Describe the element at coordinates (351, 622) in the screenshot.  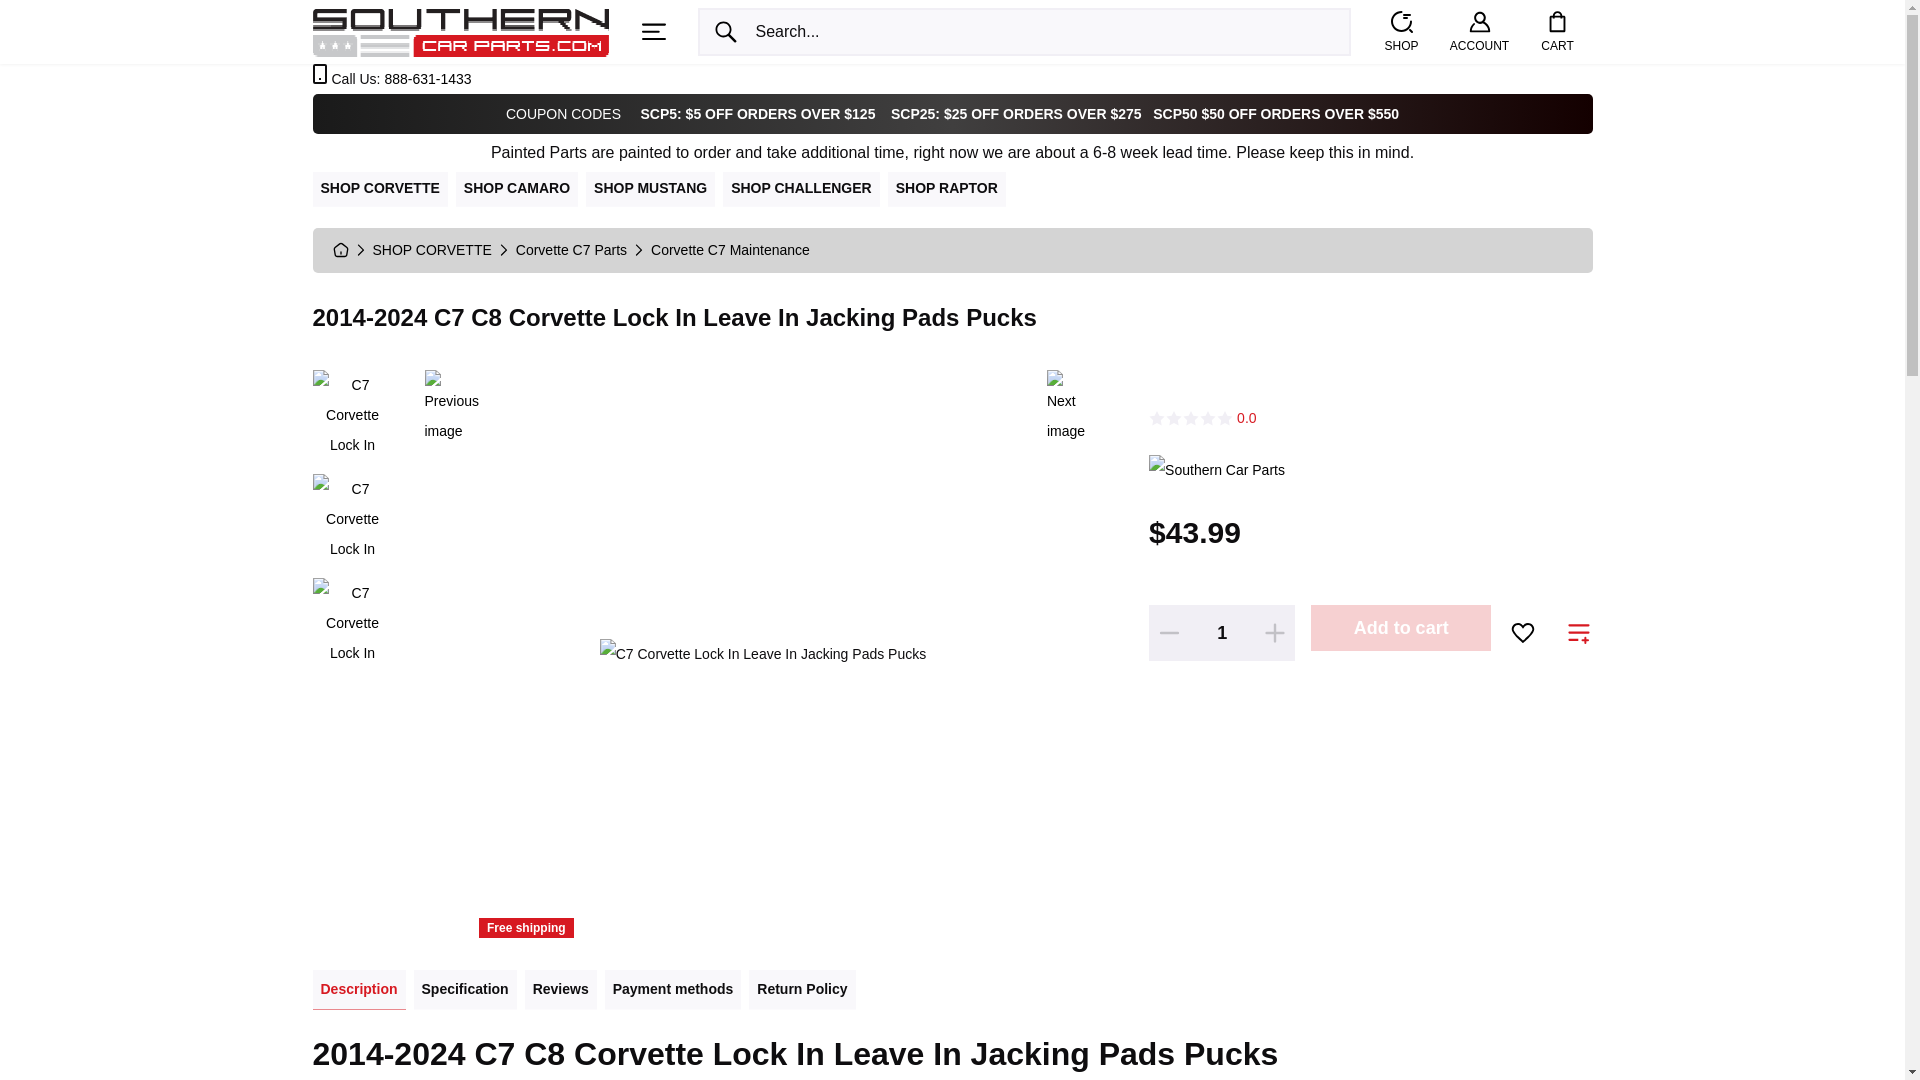
I see `C7 Corvette Lock In Leave In Jacking Pads Pucks` at that location.